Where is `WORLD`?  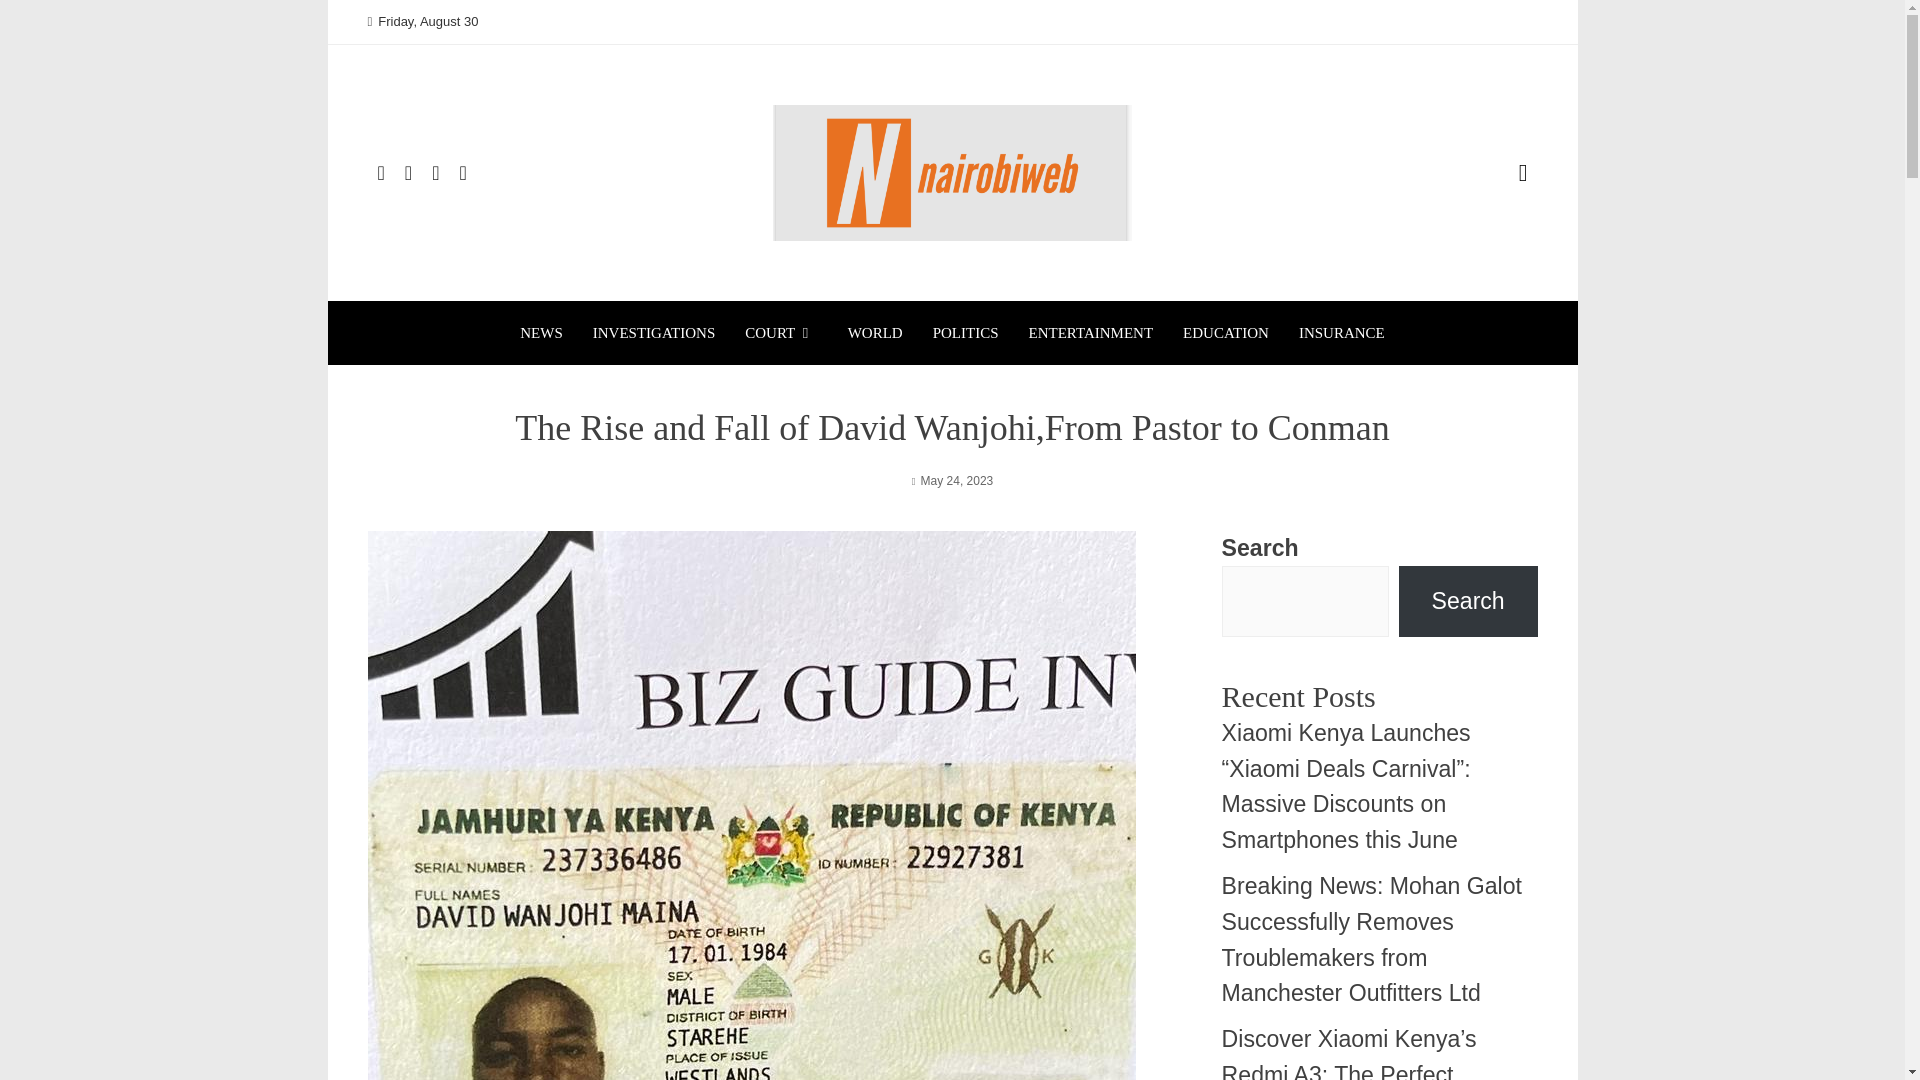 WORLD is located at coordinates (875, 332).